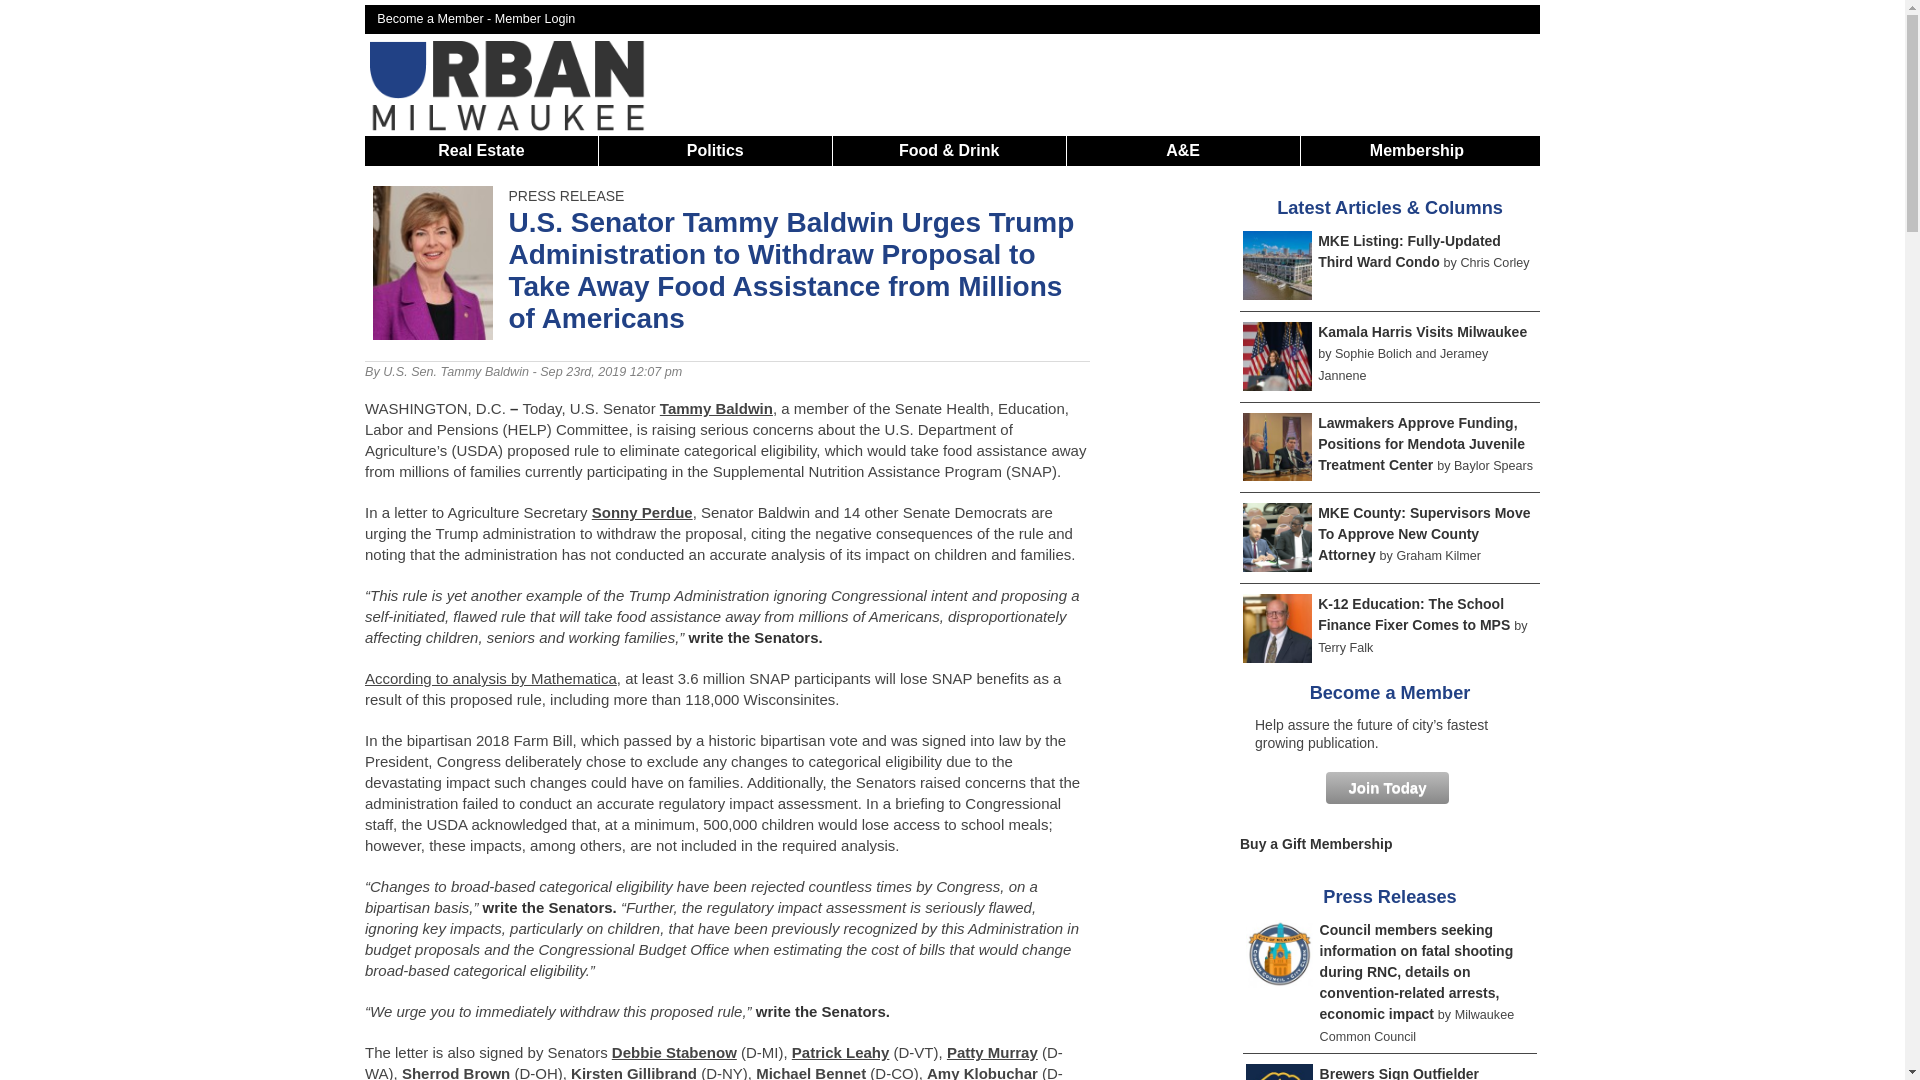  What do you see at coordinates (436, 18) in the screenshot?
I see `Become a Member -` at bounding box center [436, 18].